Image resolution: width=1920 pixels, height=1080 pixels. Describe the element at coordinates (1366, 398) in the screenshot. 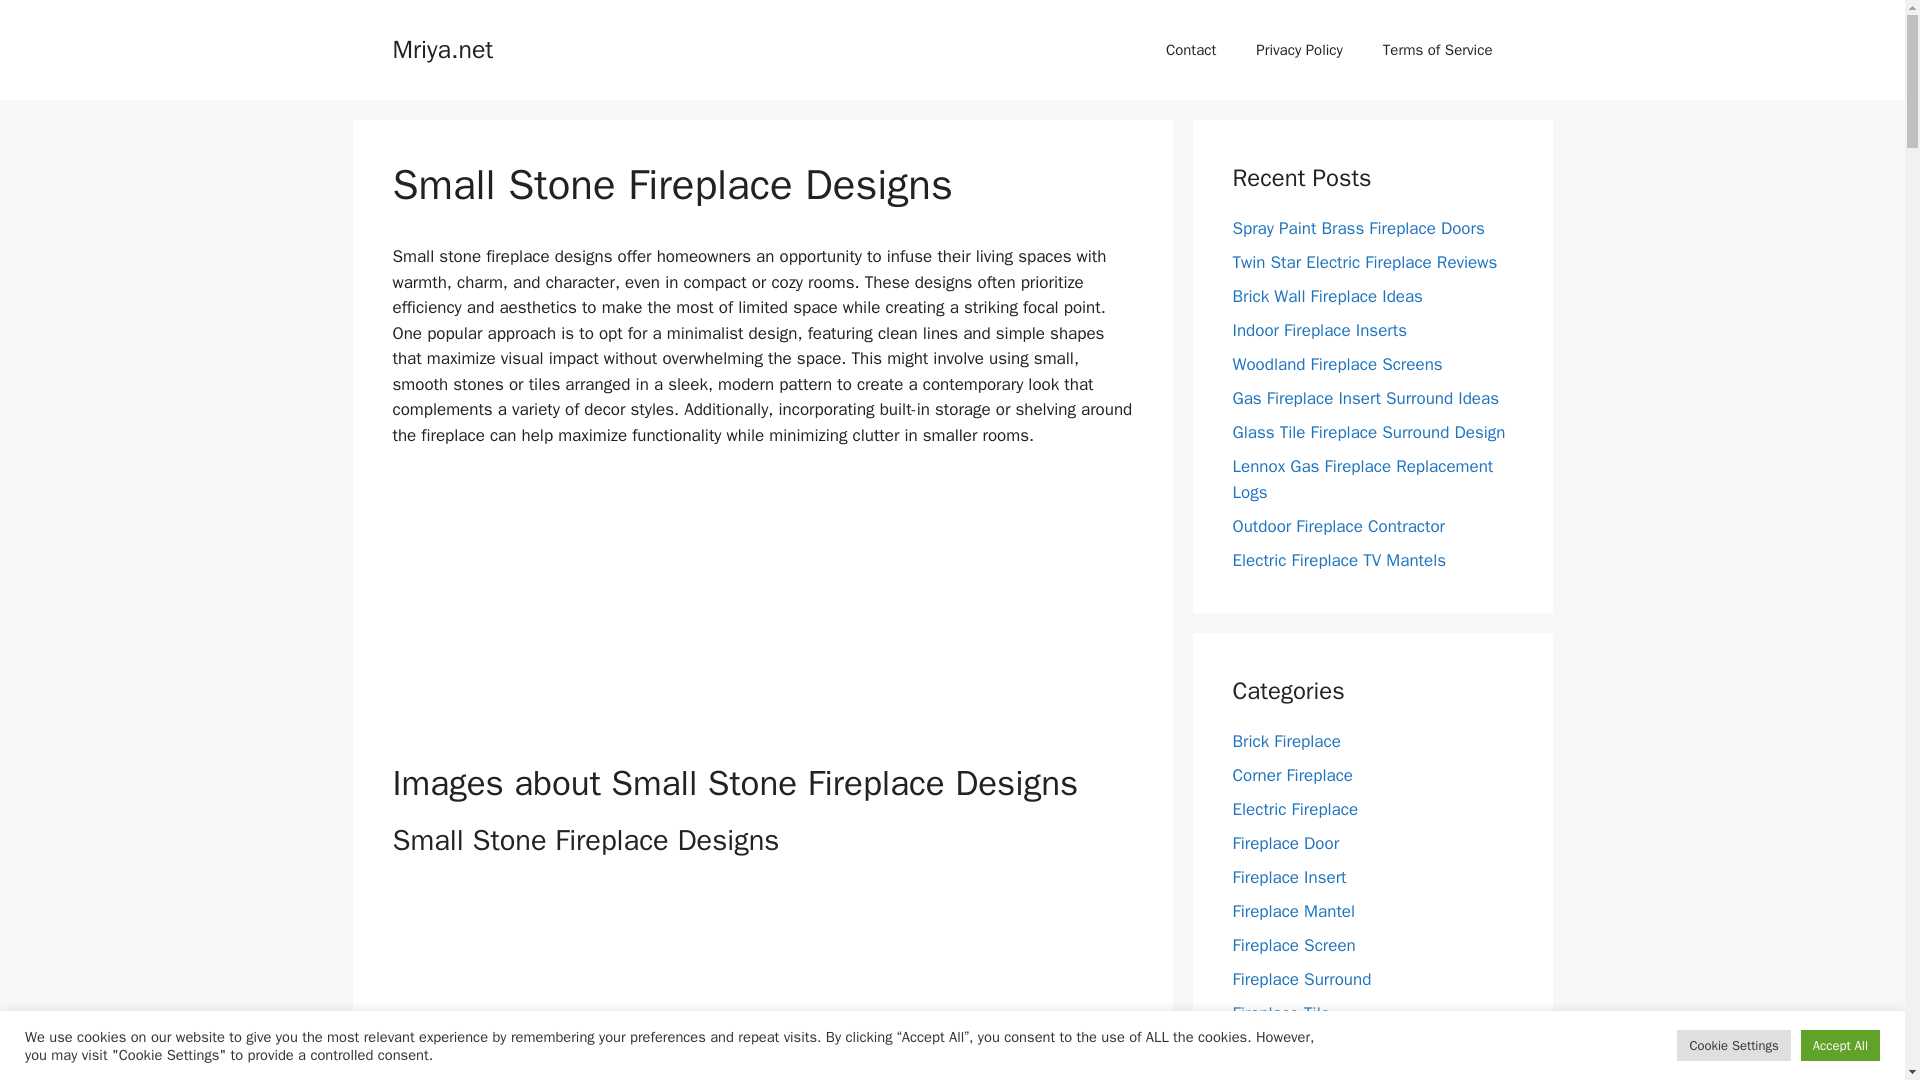

I see `Gas Fireplace Insert Surround Ideas` at that location.